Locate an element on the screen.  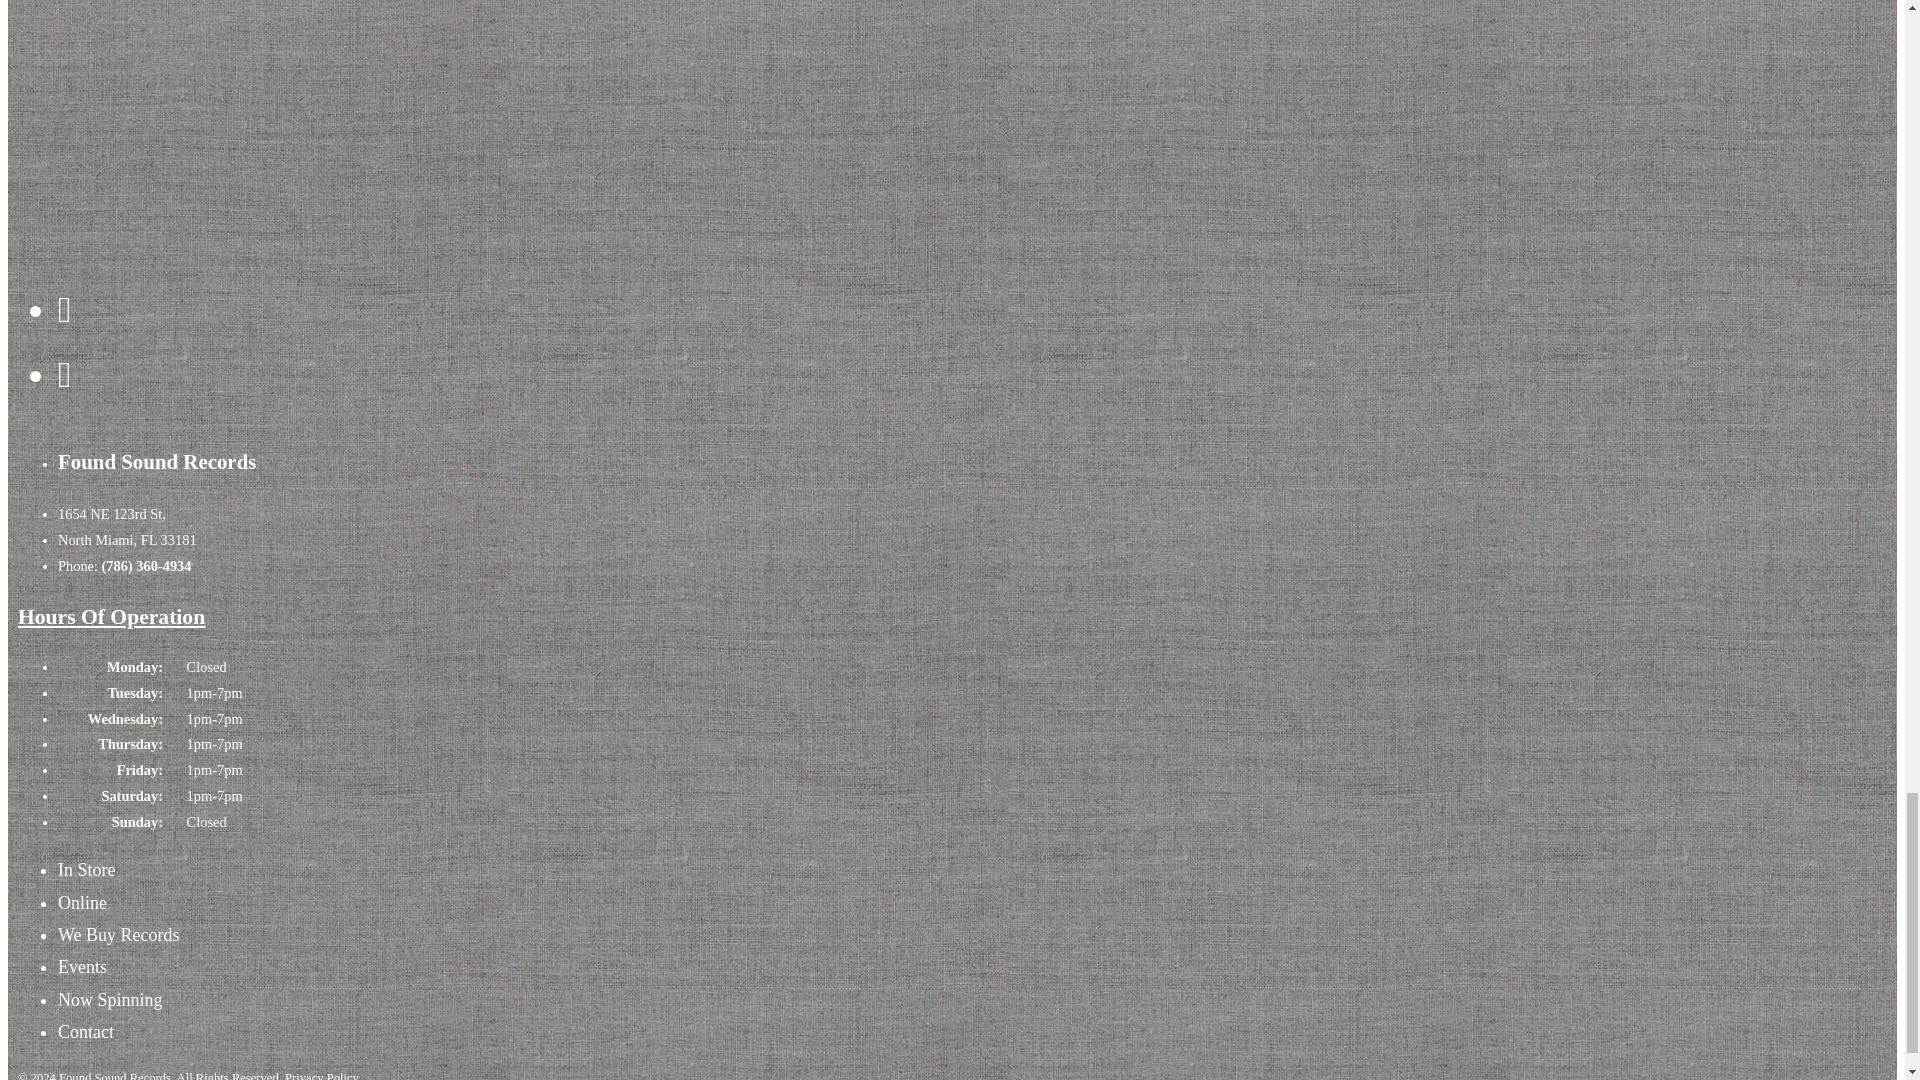
Privacy Policy. is located at coordinates (322, 1075).